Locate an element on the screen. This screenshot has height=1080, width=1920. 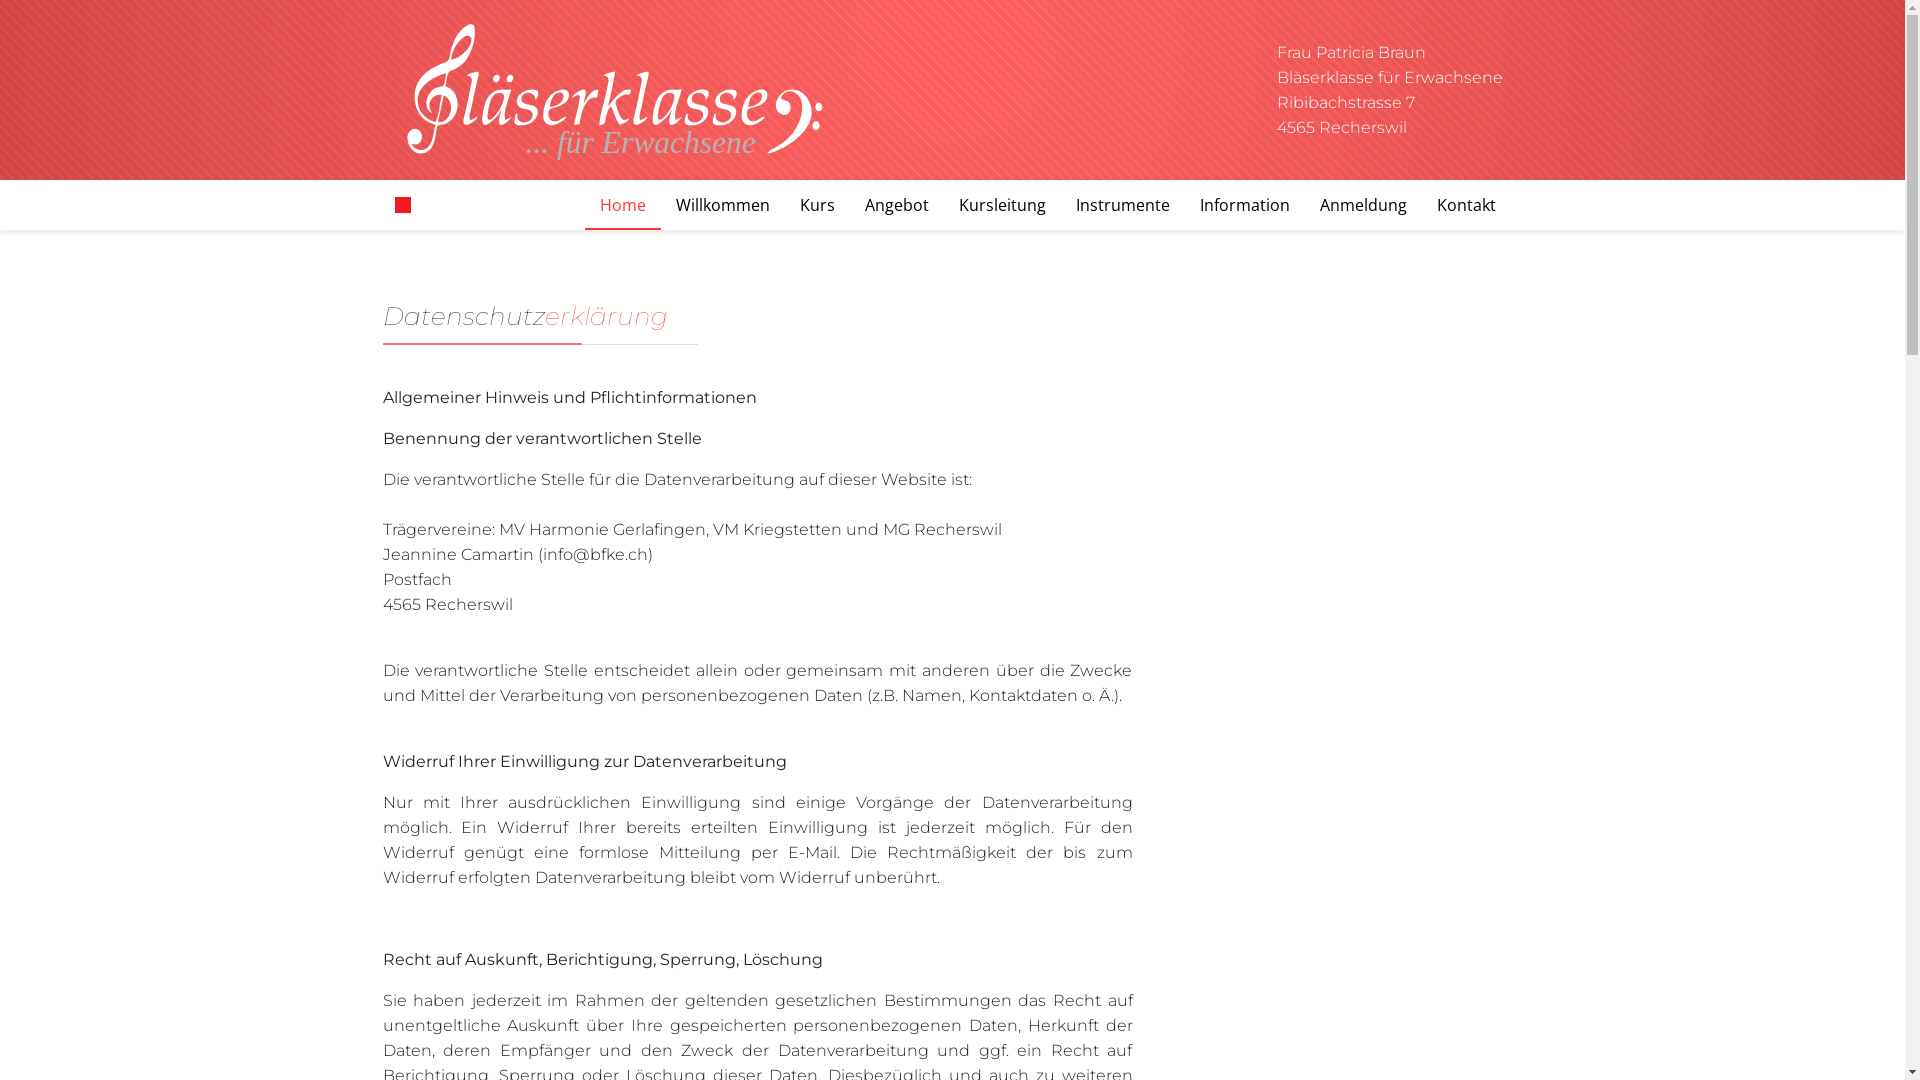
Instrumente is located at coordinates (1122, 205).